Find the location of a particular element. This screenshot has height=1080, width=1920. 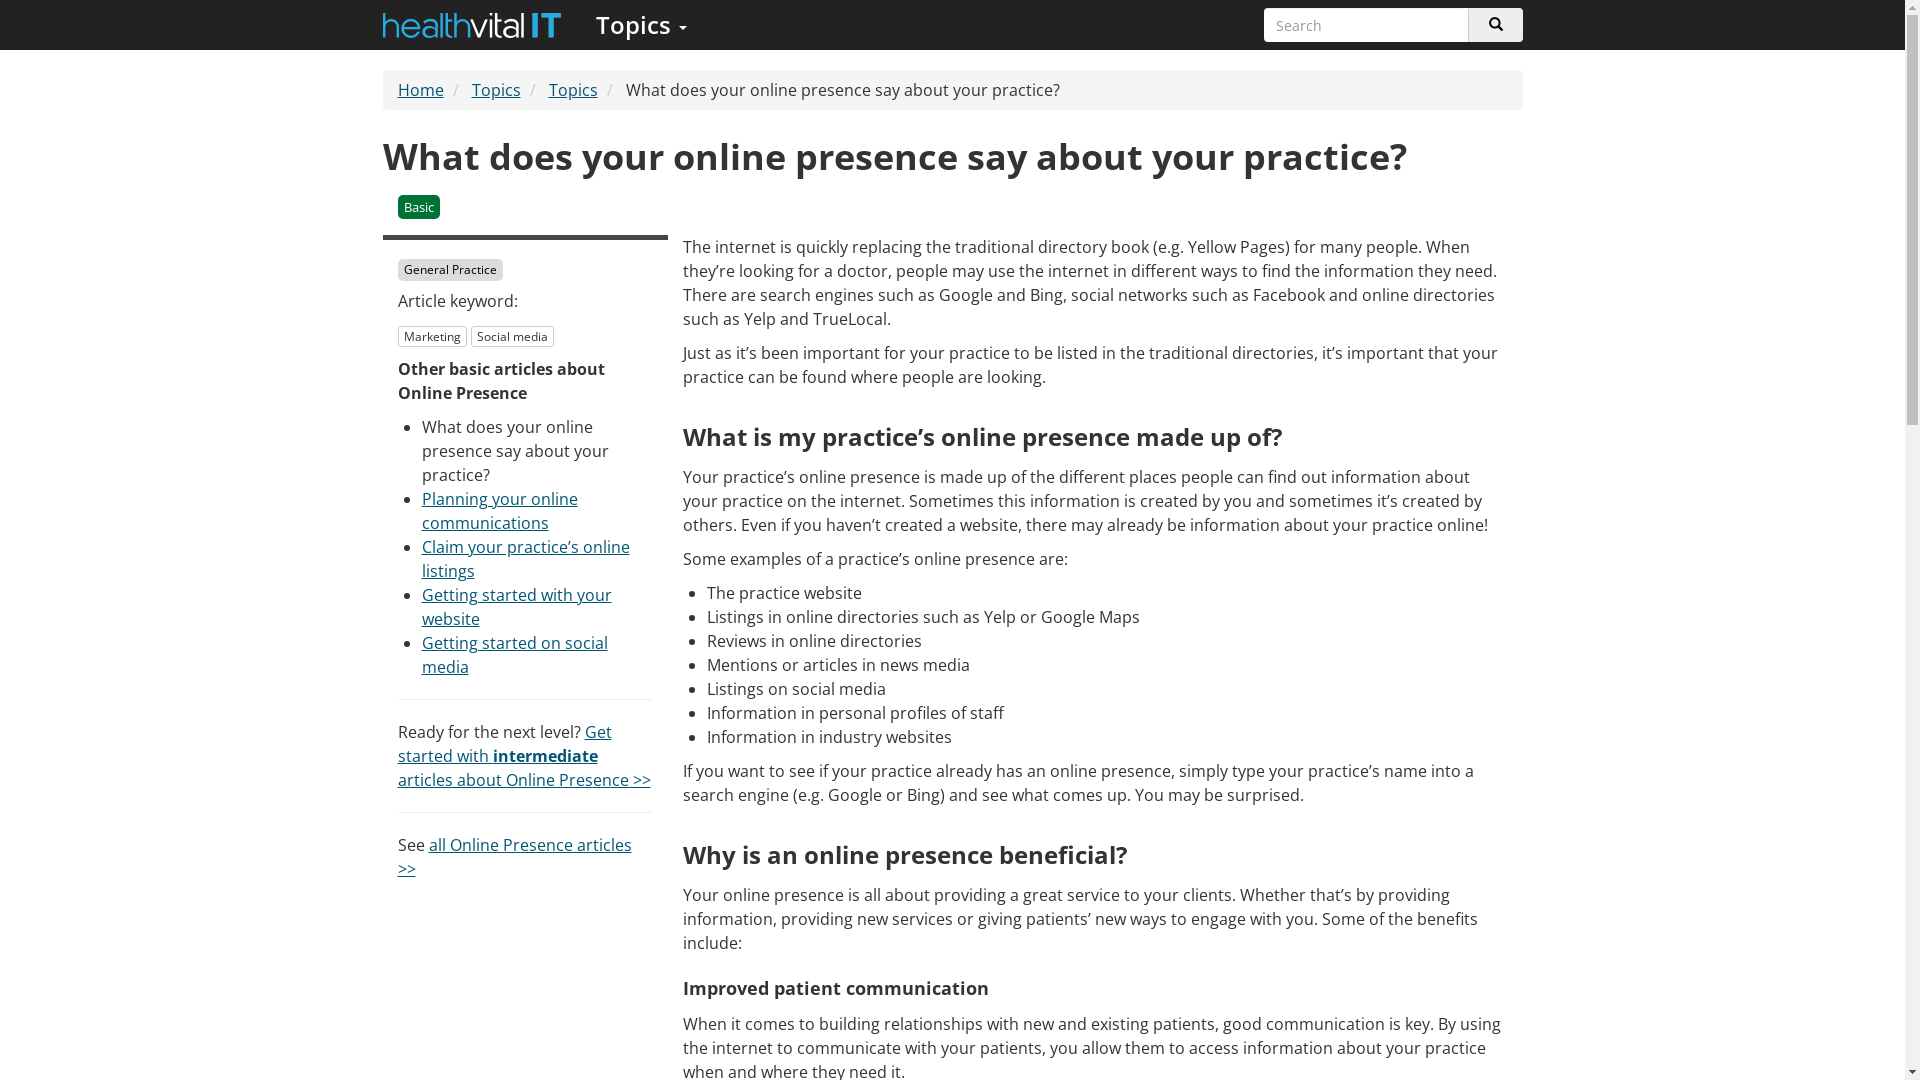

Getting started with your website is located at coordinates (517, 607).